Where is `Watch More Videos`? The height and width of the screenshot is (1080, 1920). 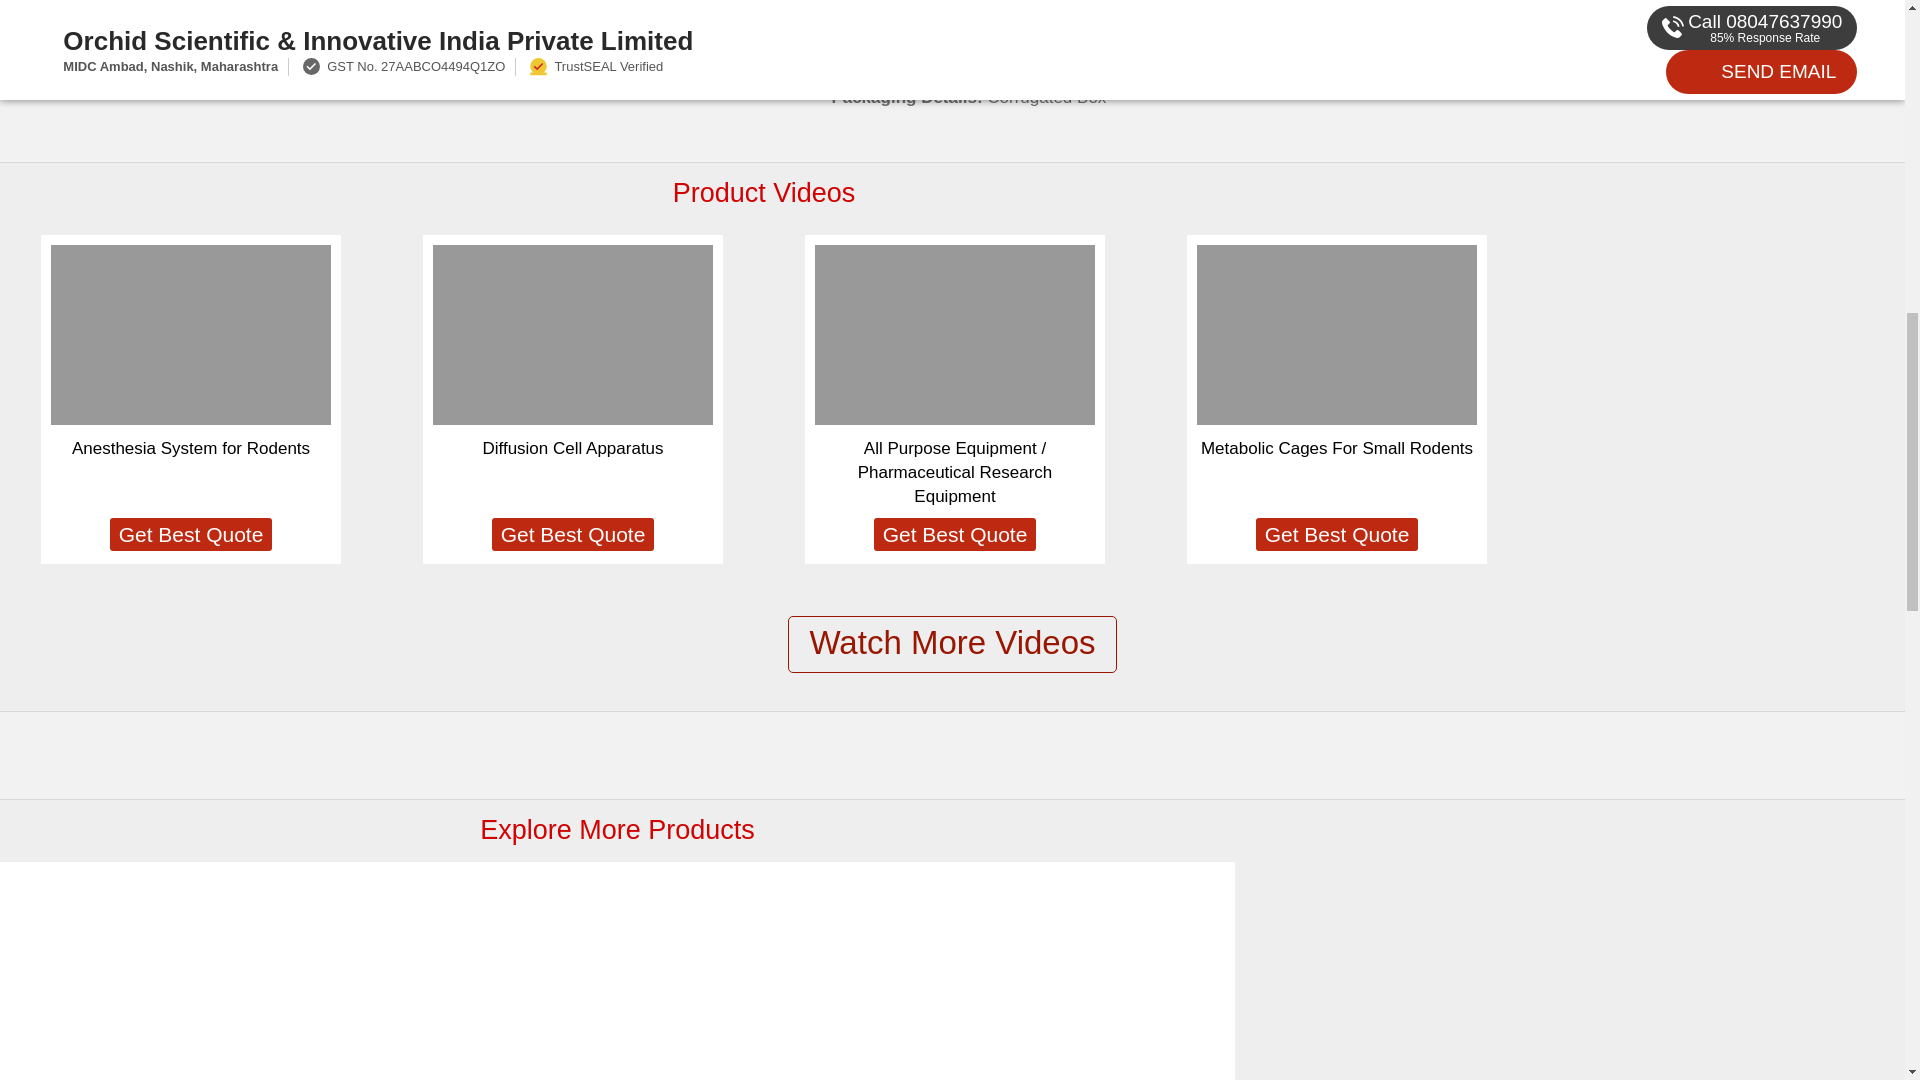 Watch More Videos is located at coordinates (951, 644).